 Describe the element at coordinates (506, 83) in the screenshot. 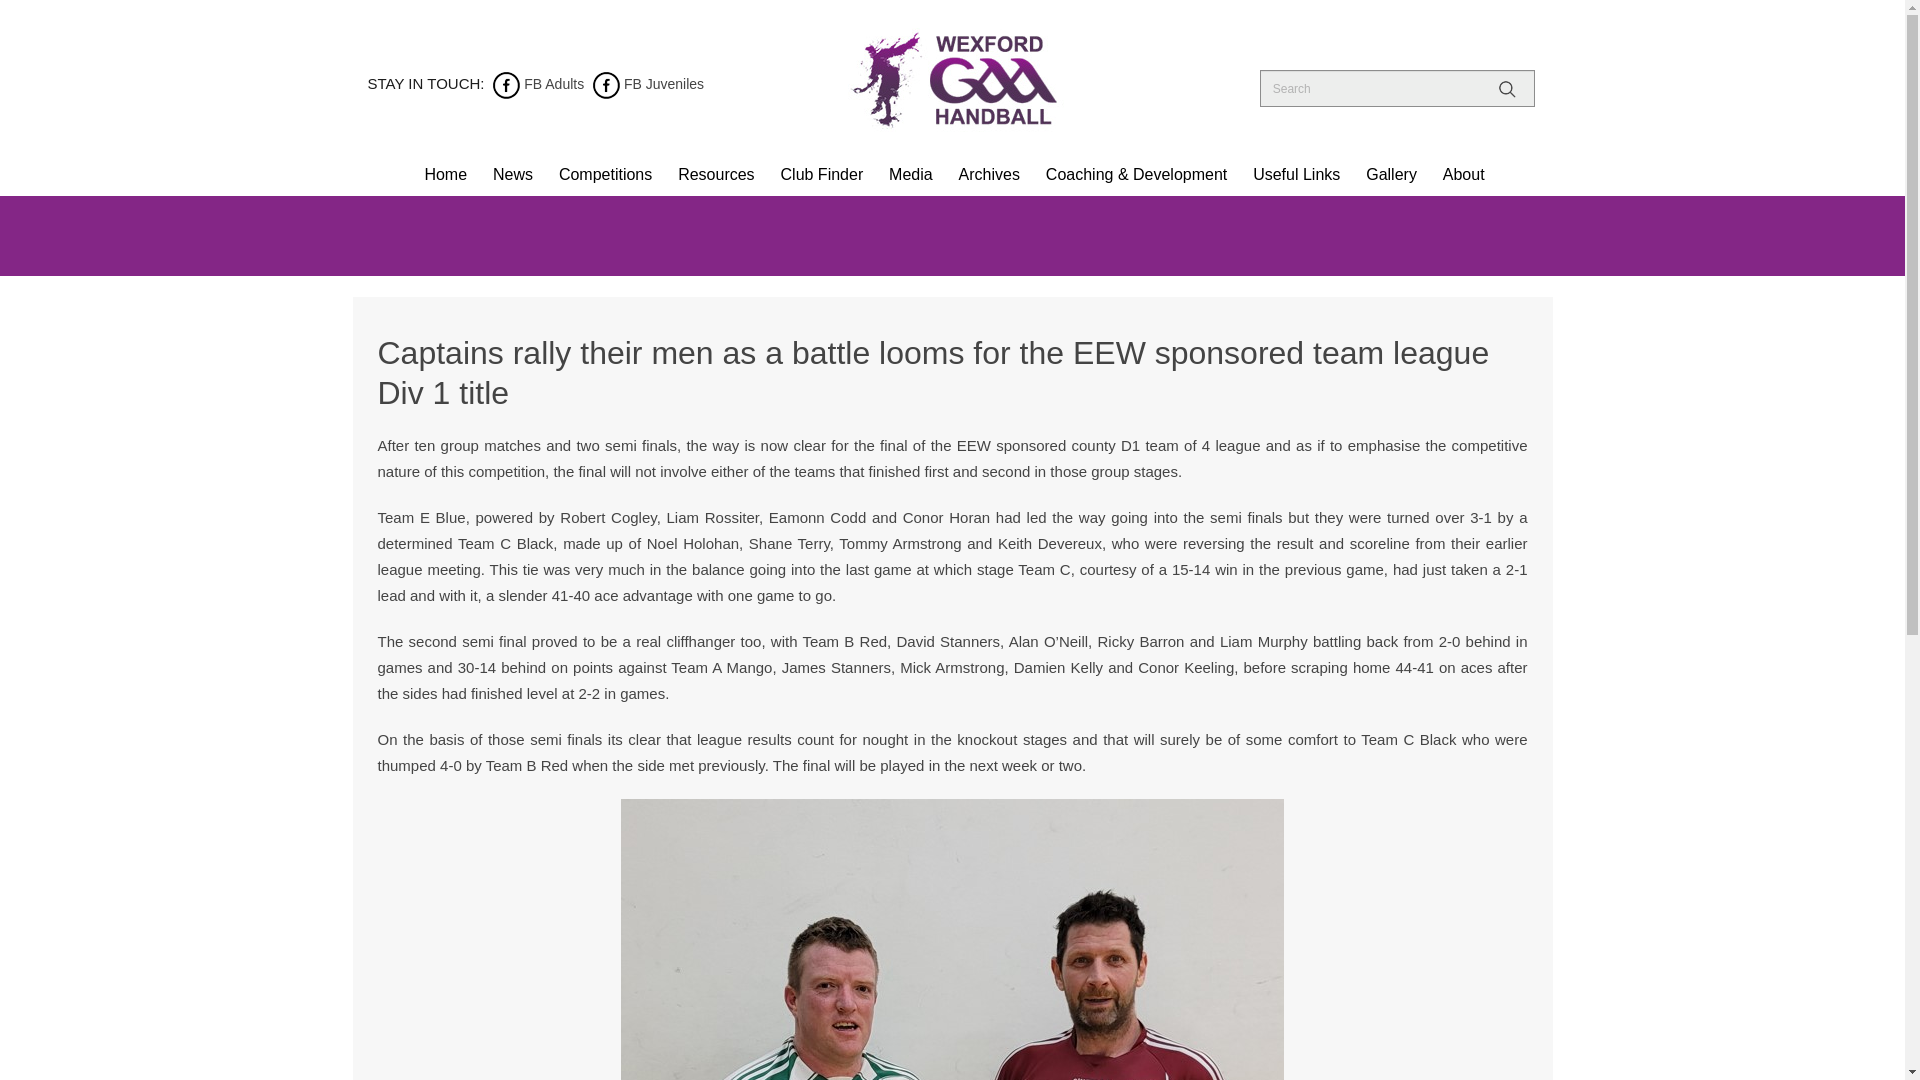

I see `facebook-adults` at that location.